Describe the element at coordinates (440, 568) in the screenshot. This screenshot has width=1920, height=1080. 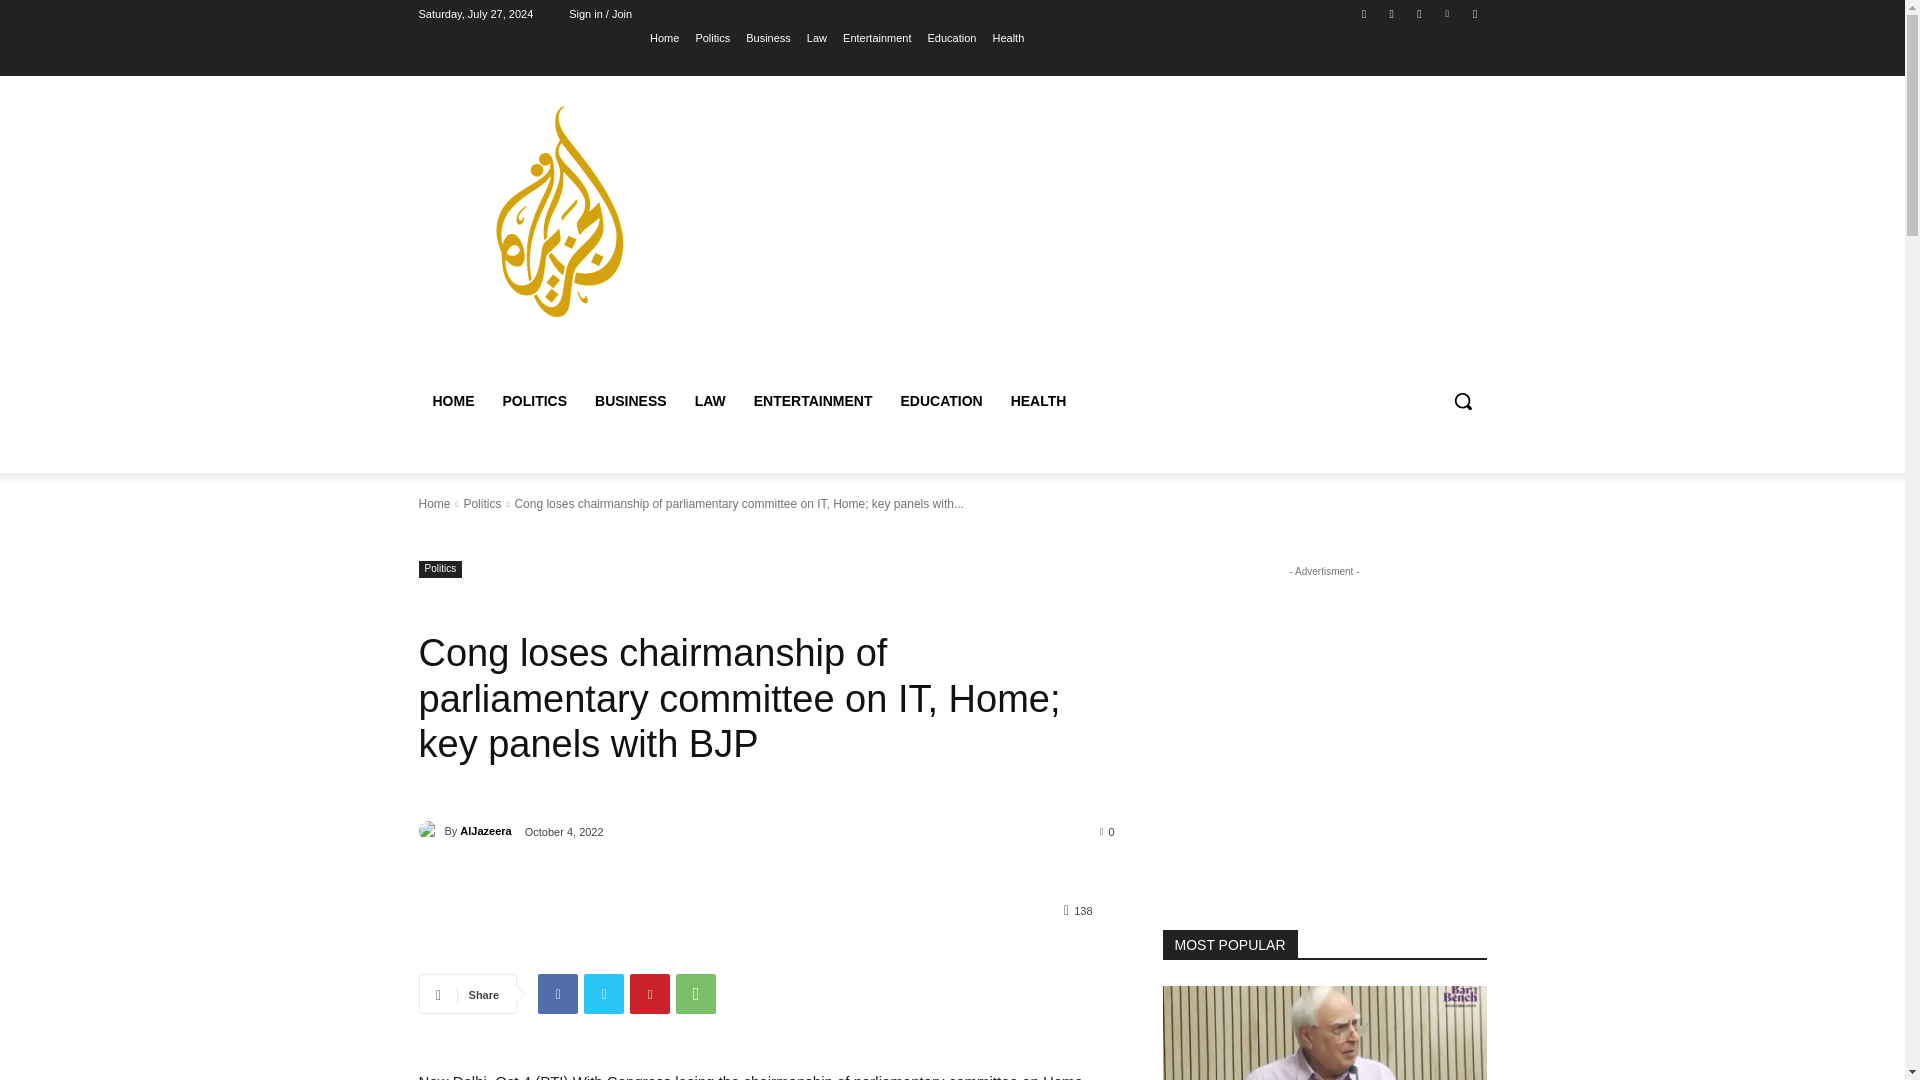
I see `Politics` at that location.